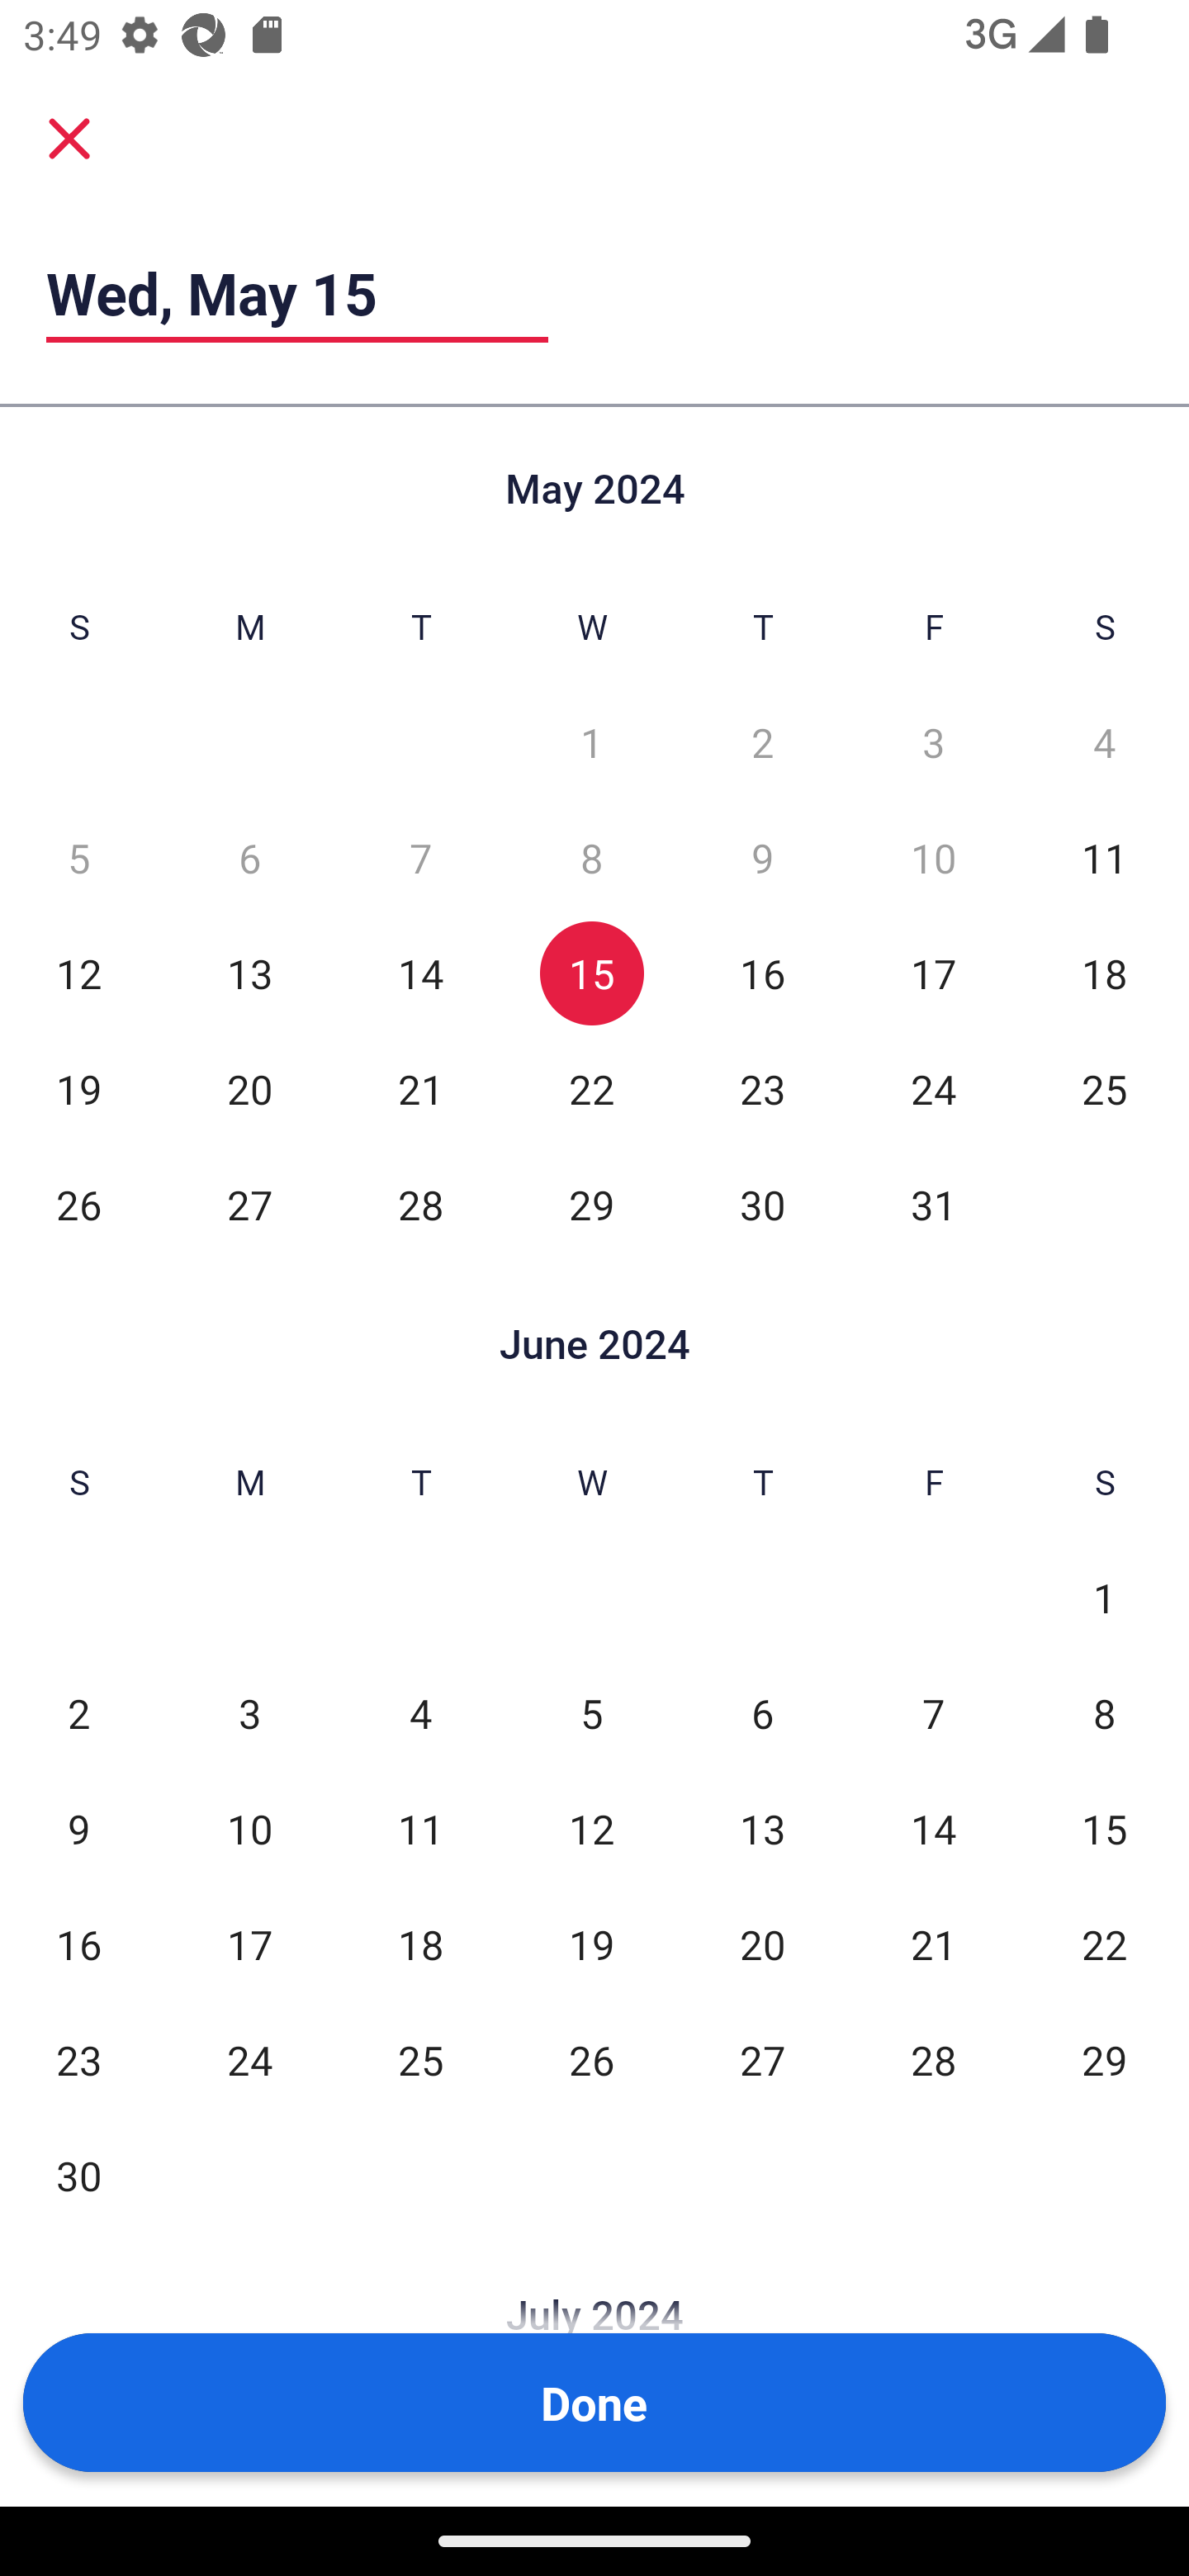 This screenshot has width=1189, height=2576. Describe the element at coordinates (78, 857) in the screenshot. I see `5 Sun, May 5, Not Selected` at that location.